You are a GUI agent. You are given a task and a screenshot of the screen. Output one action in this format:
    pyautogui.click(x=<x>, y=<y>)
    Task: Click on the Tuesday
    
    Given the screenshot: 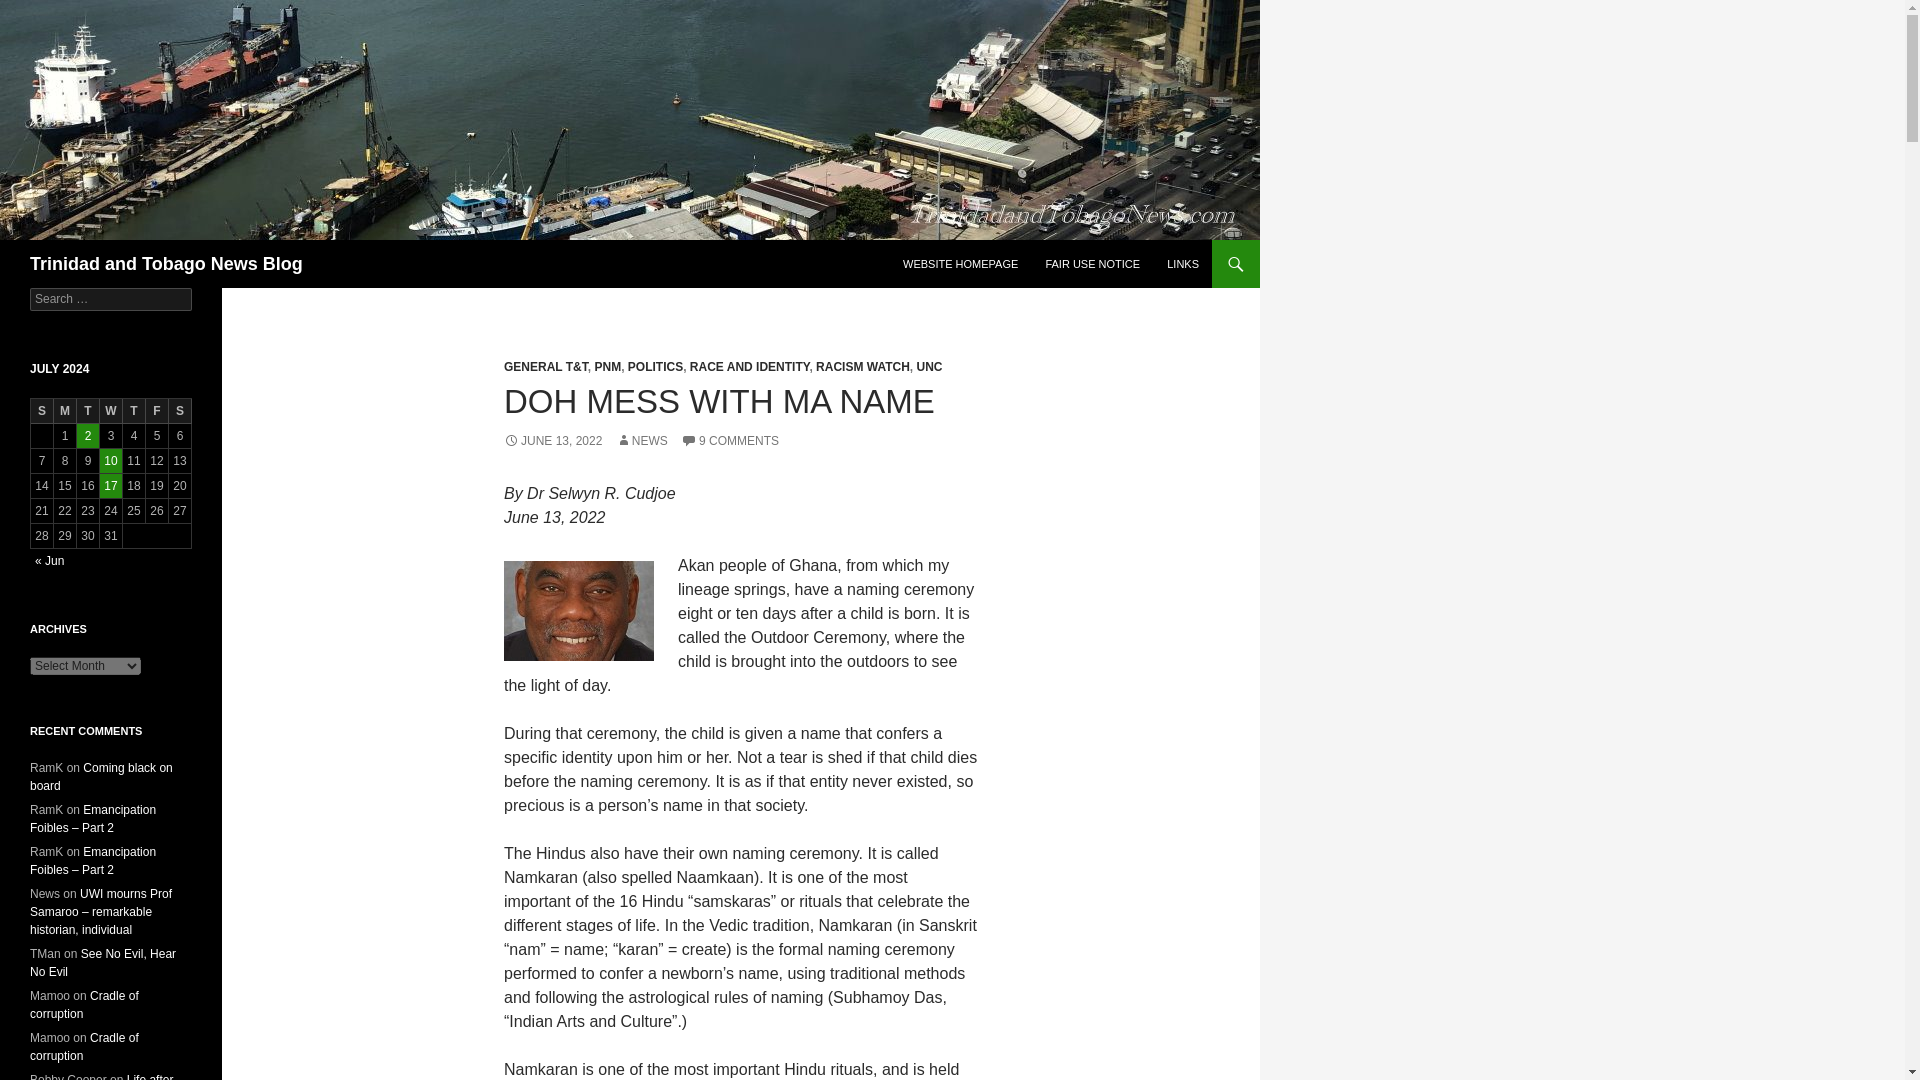 What is the action you would take?
    pyautogui.click(x=88, y=411)
    